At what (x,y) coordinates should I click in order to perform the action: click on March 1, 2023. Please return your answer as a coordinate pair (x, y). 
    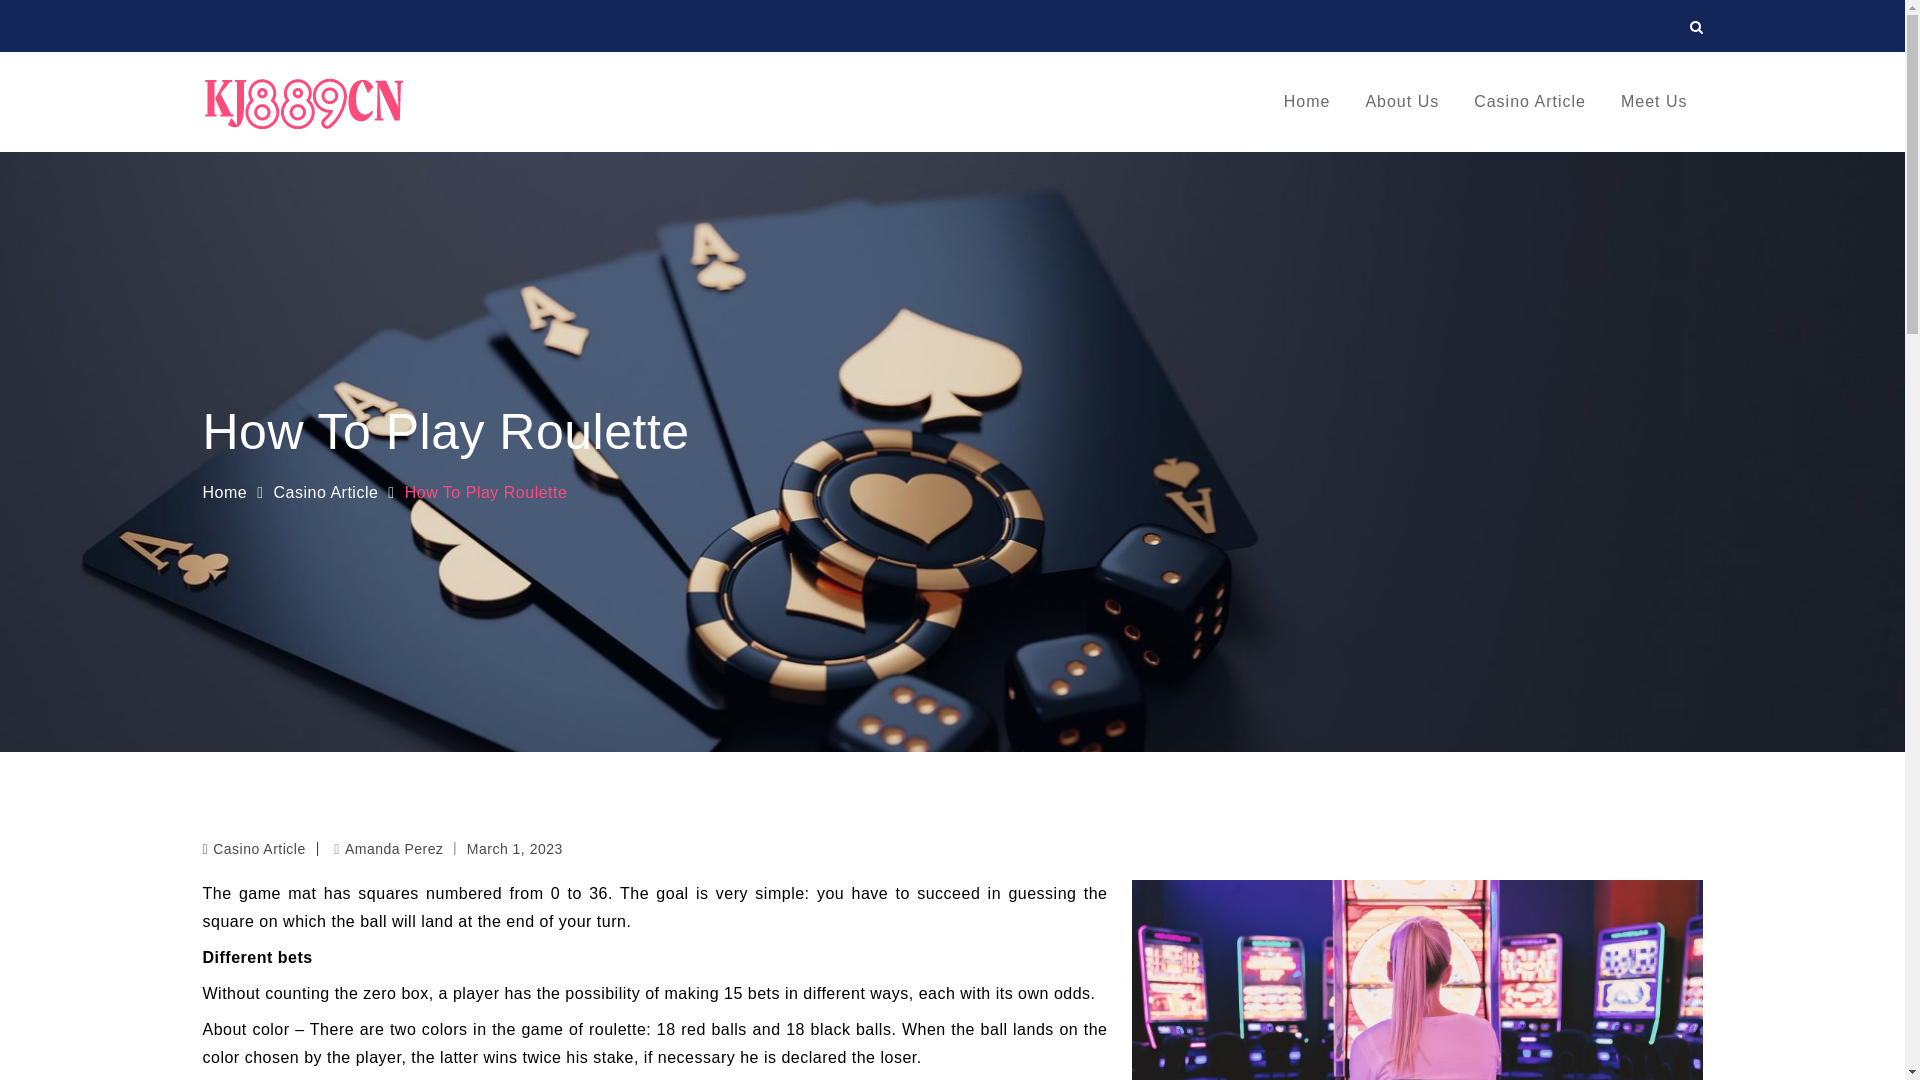
    Looking at the image, I should click on (514, 848).